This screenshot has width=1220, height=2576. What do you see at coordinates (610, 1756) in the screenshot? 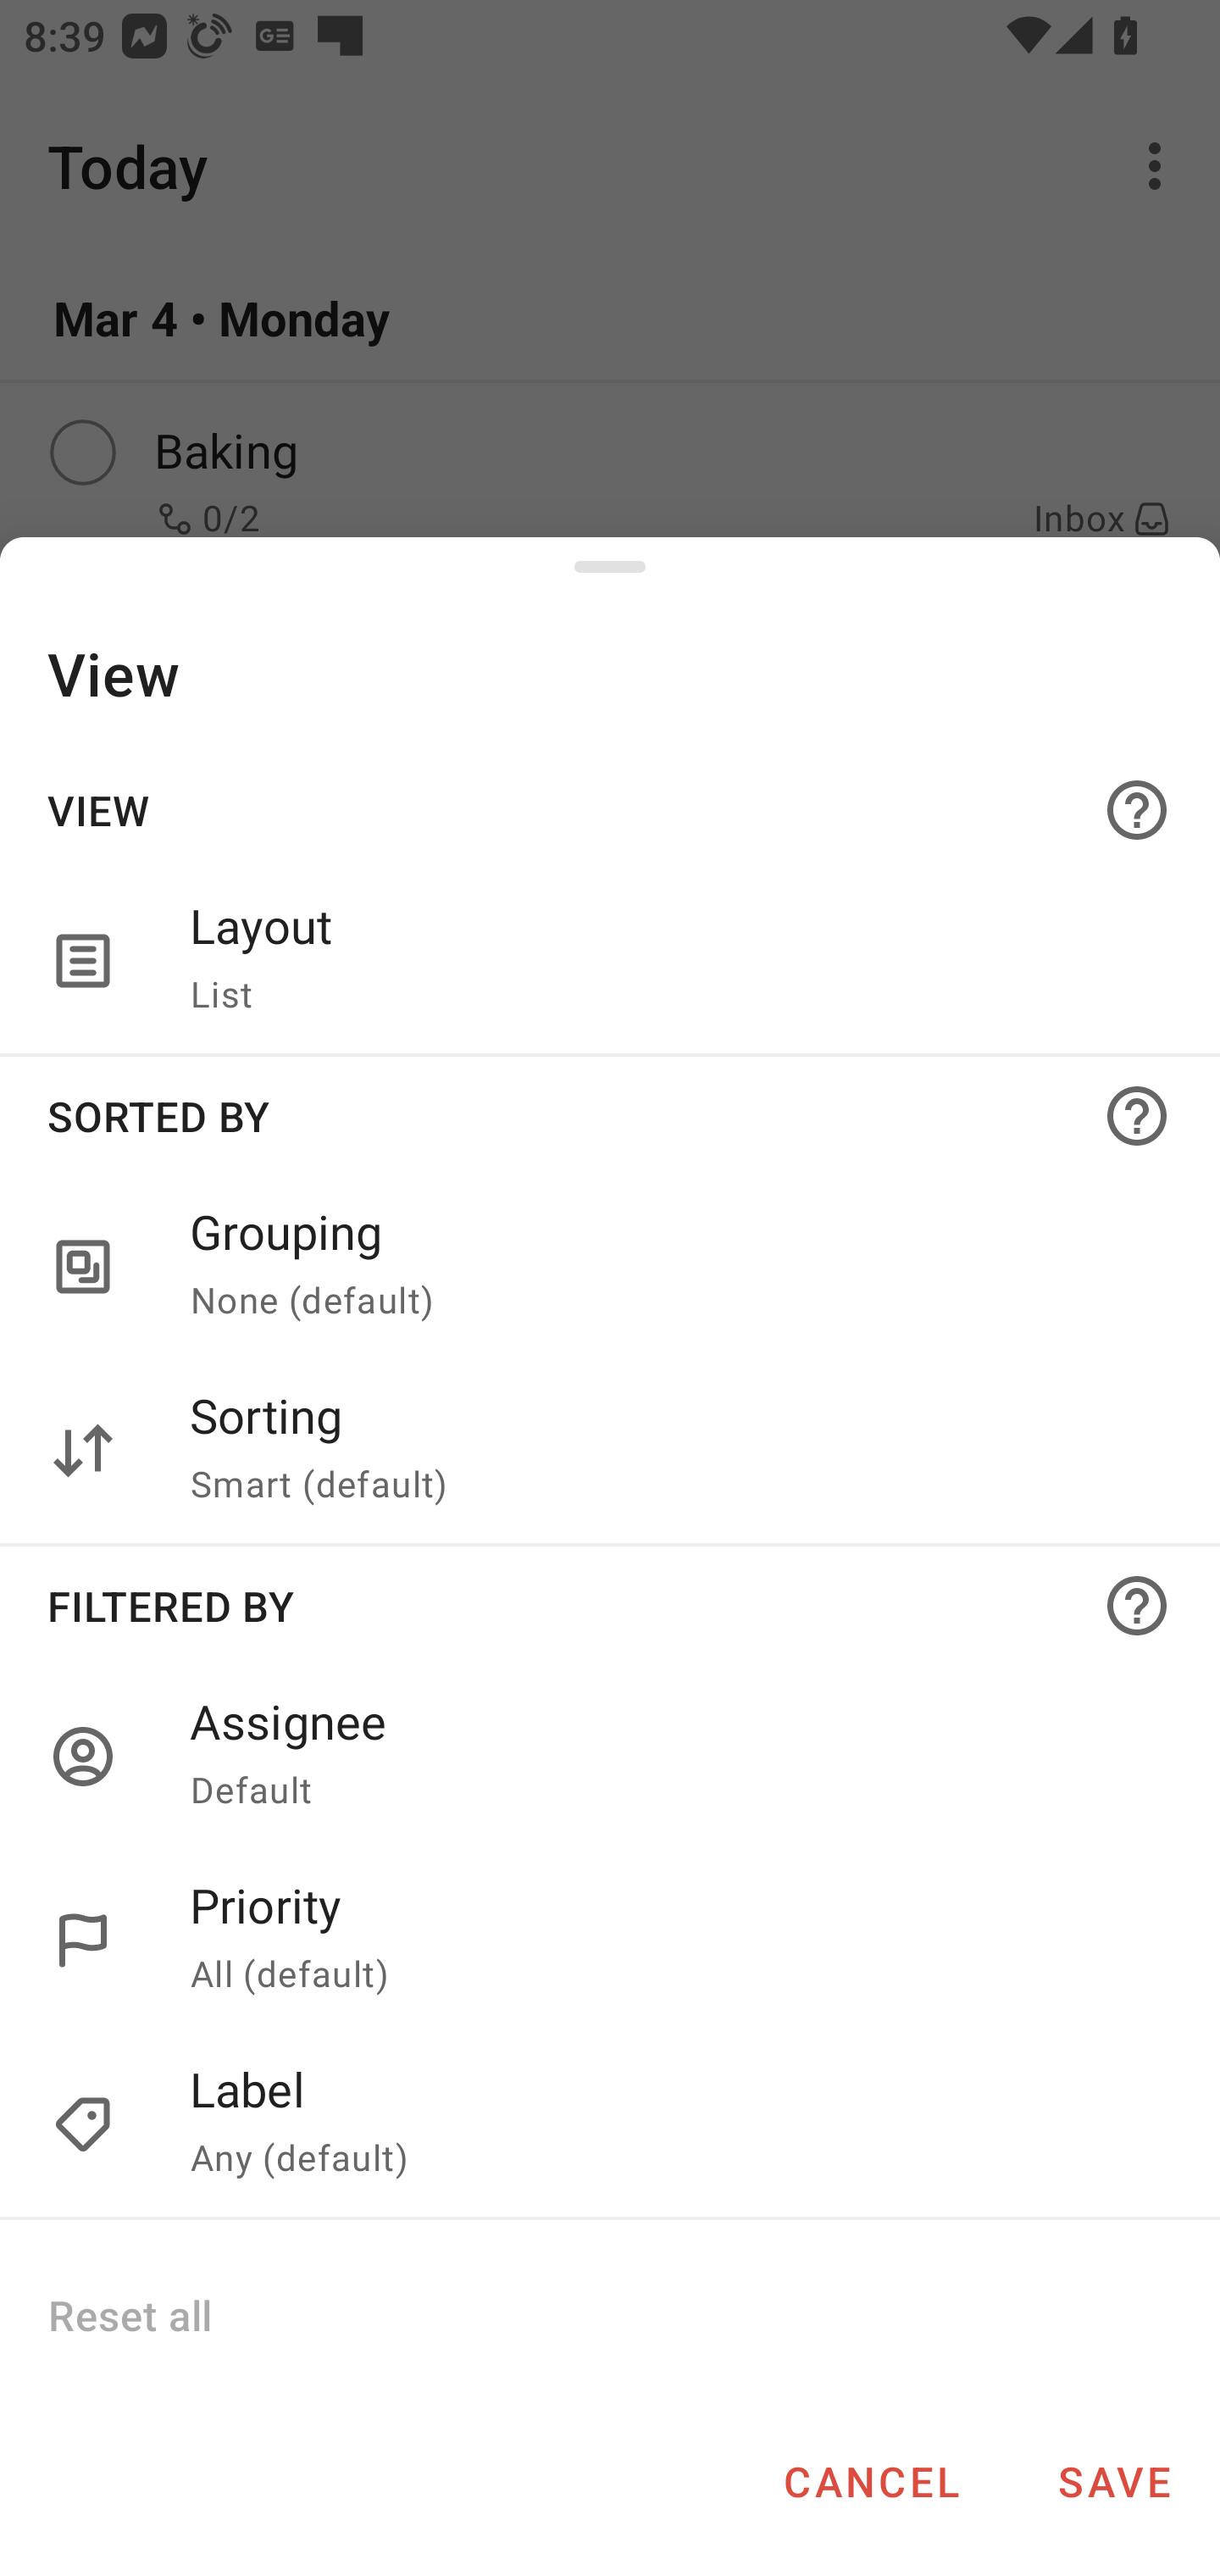
I see `Assignee Default` at bounding box center [610, 1756].